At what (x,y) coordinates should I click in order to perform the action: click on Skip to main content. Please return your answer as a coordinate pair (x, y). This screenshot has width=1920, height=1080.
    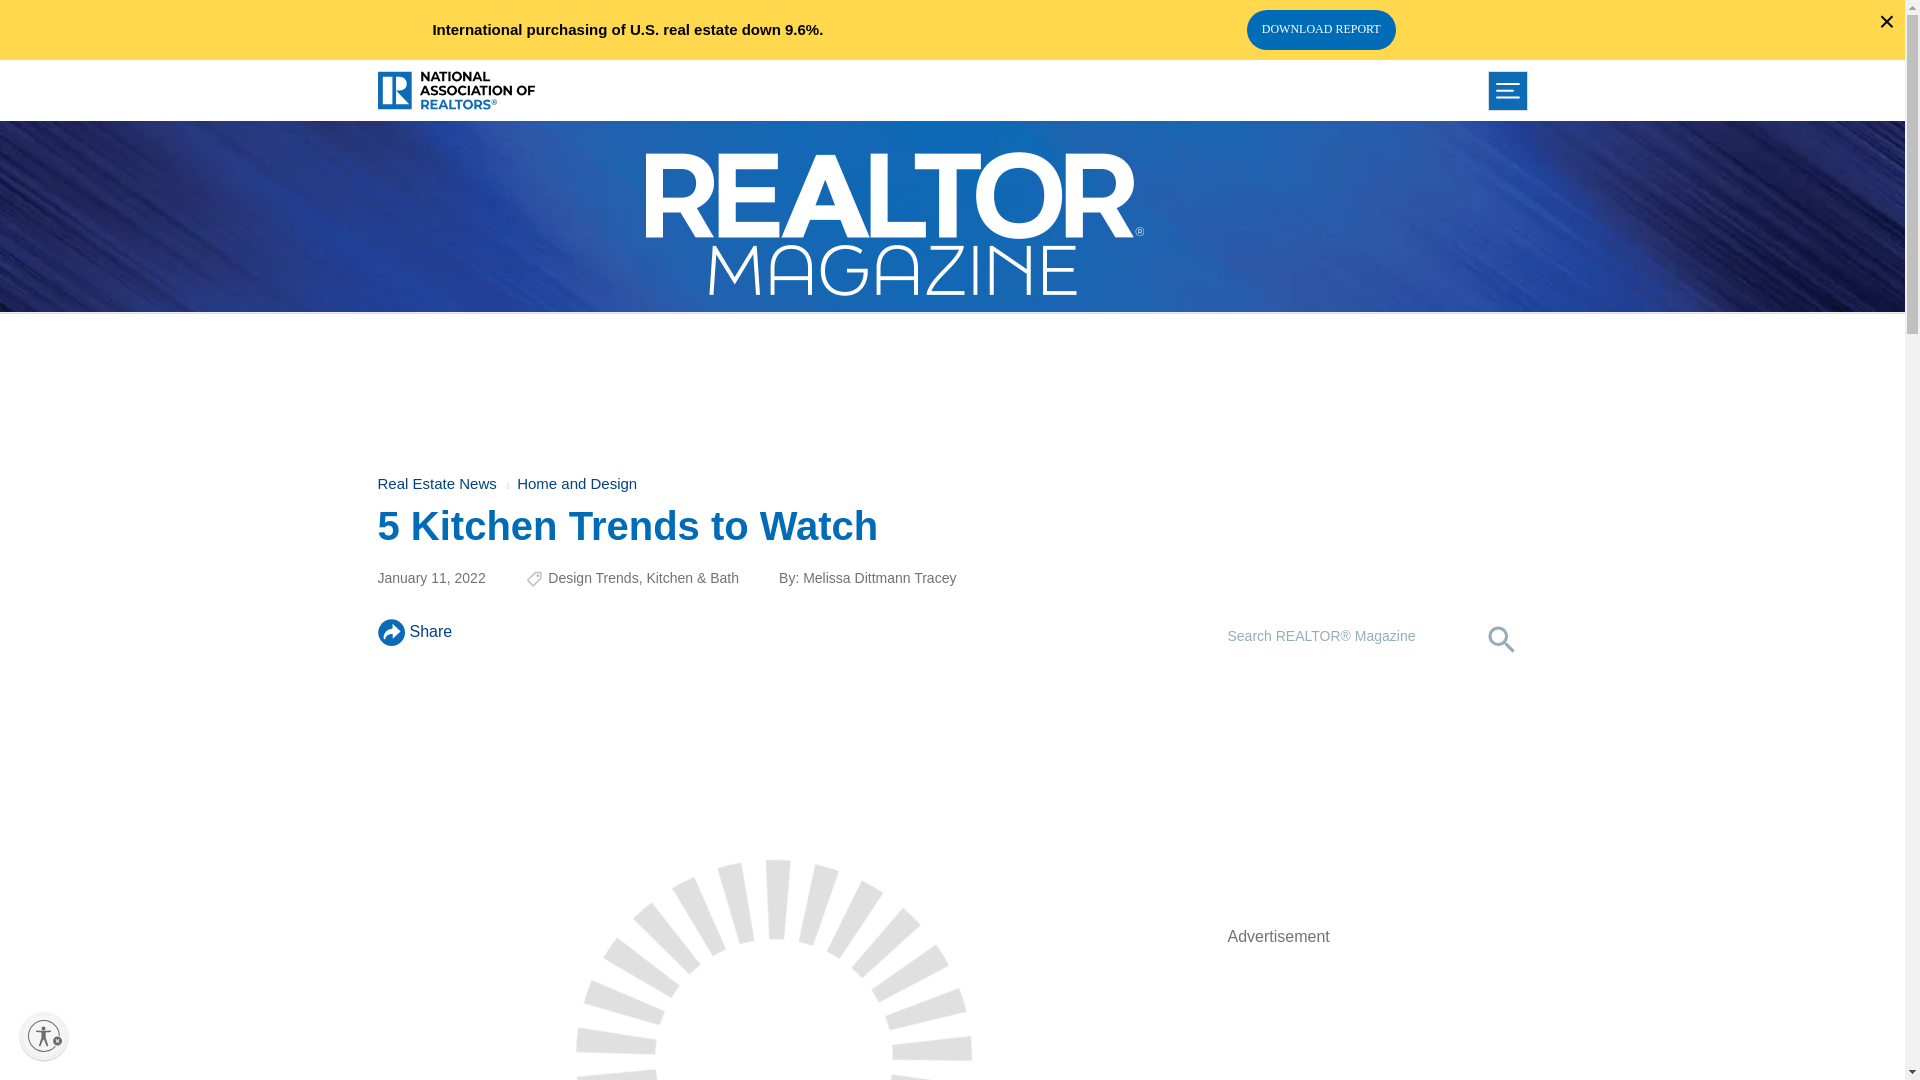
    Looking at the image, I should click on (952, 4).